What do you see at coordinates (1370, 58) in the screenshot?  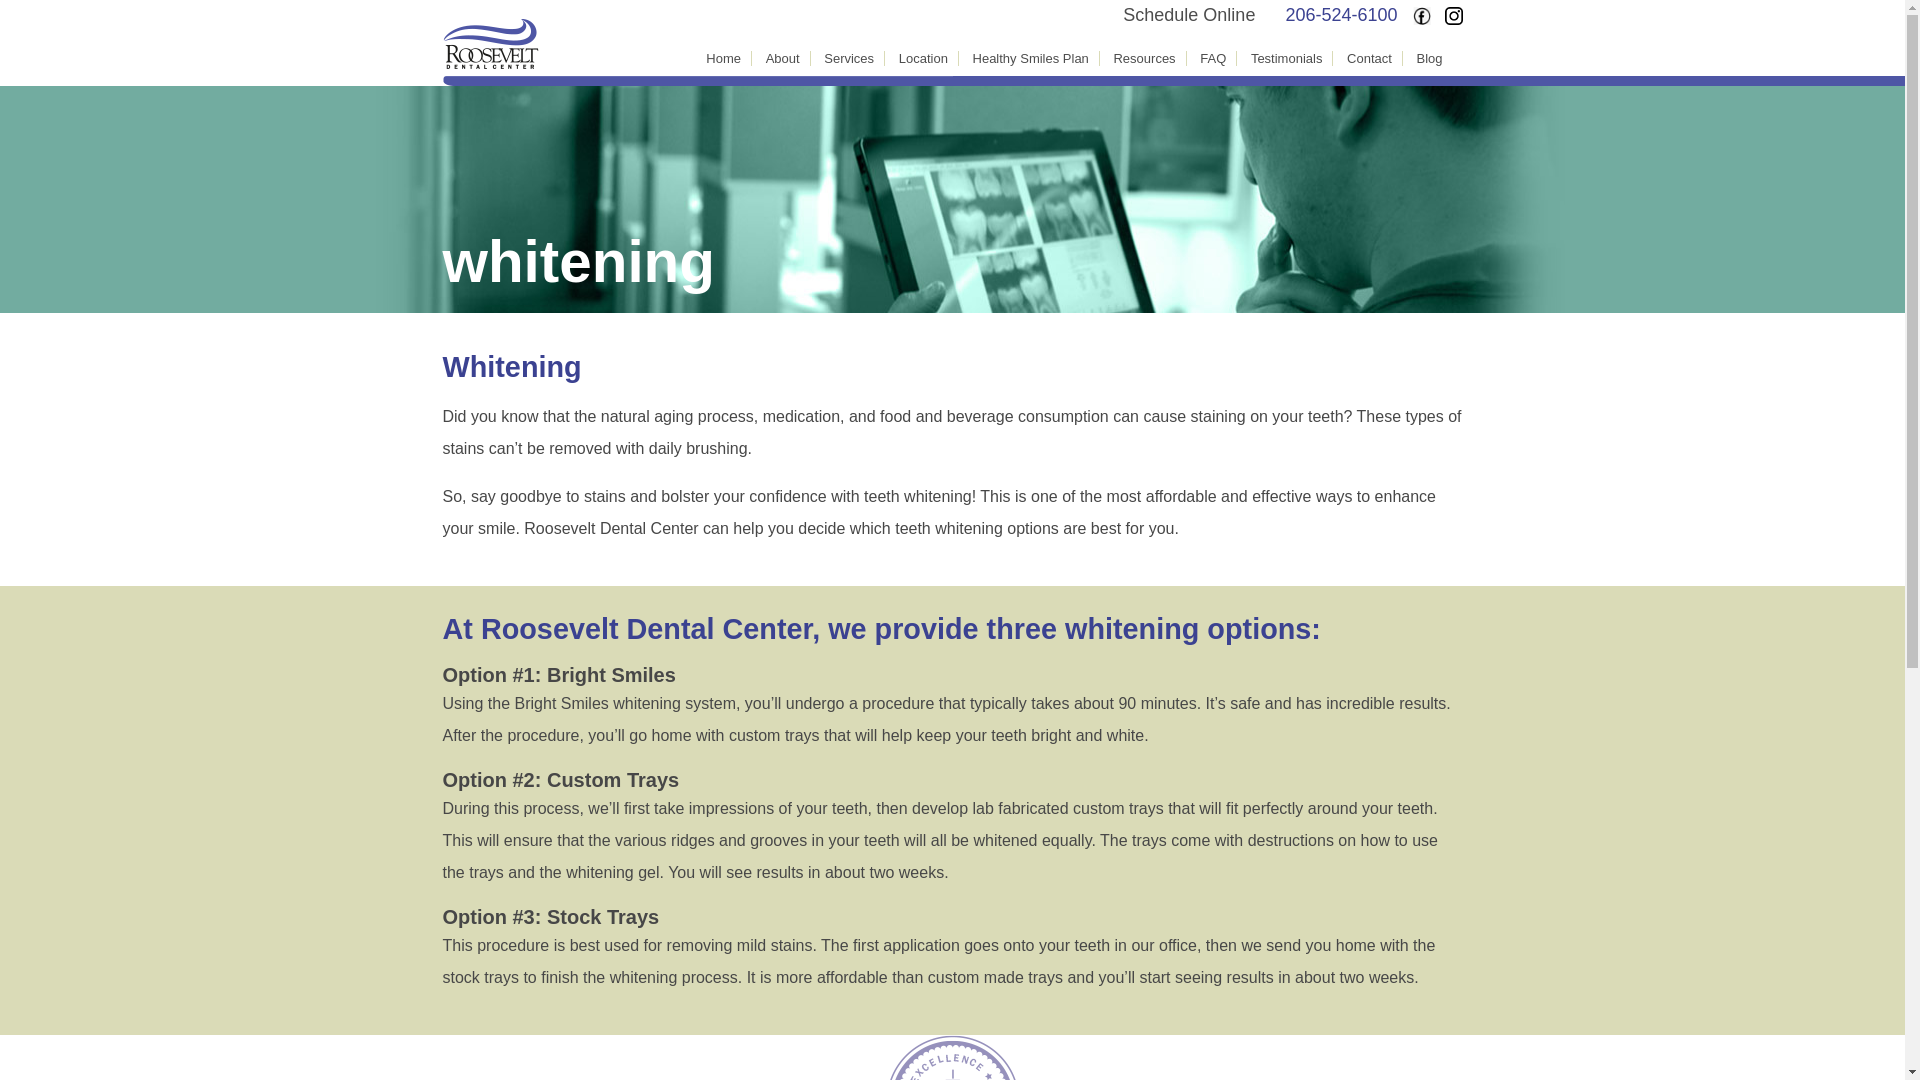 I see `Contact` at bounding box center [1370, 58].